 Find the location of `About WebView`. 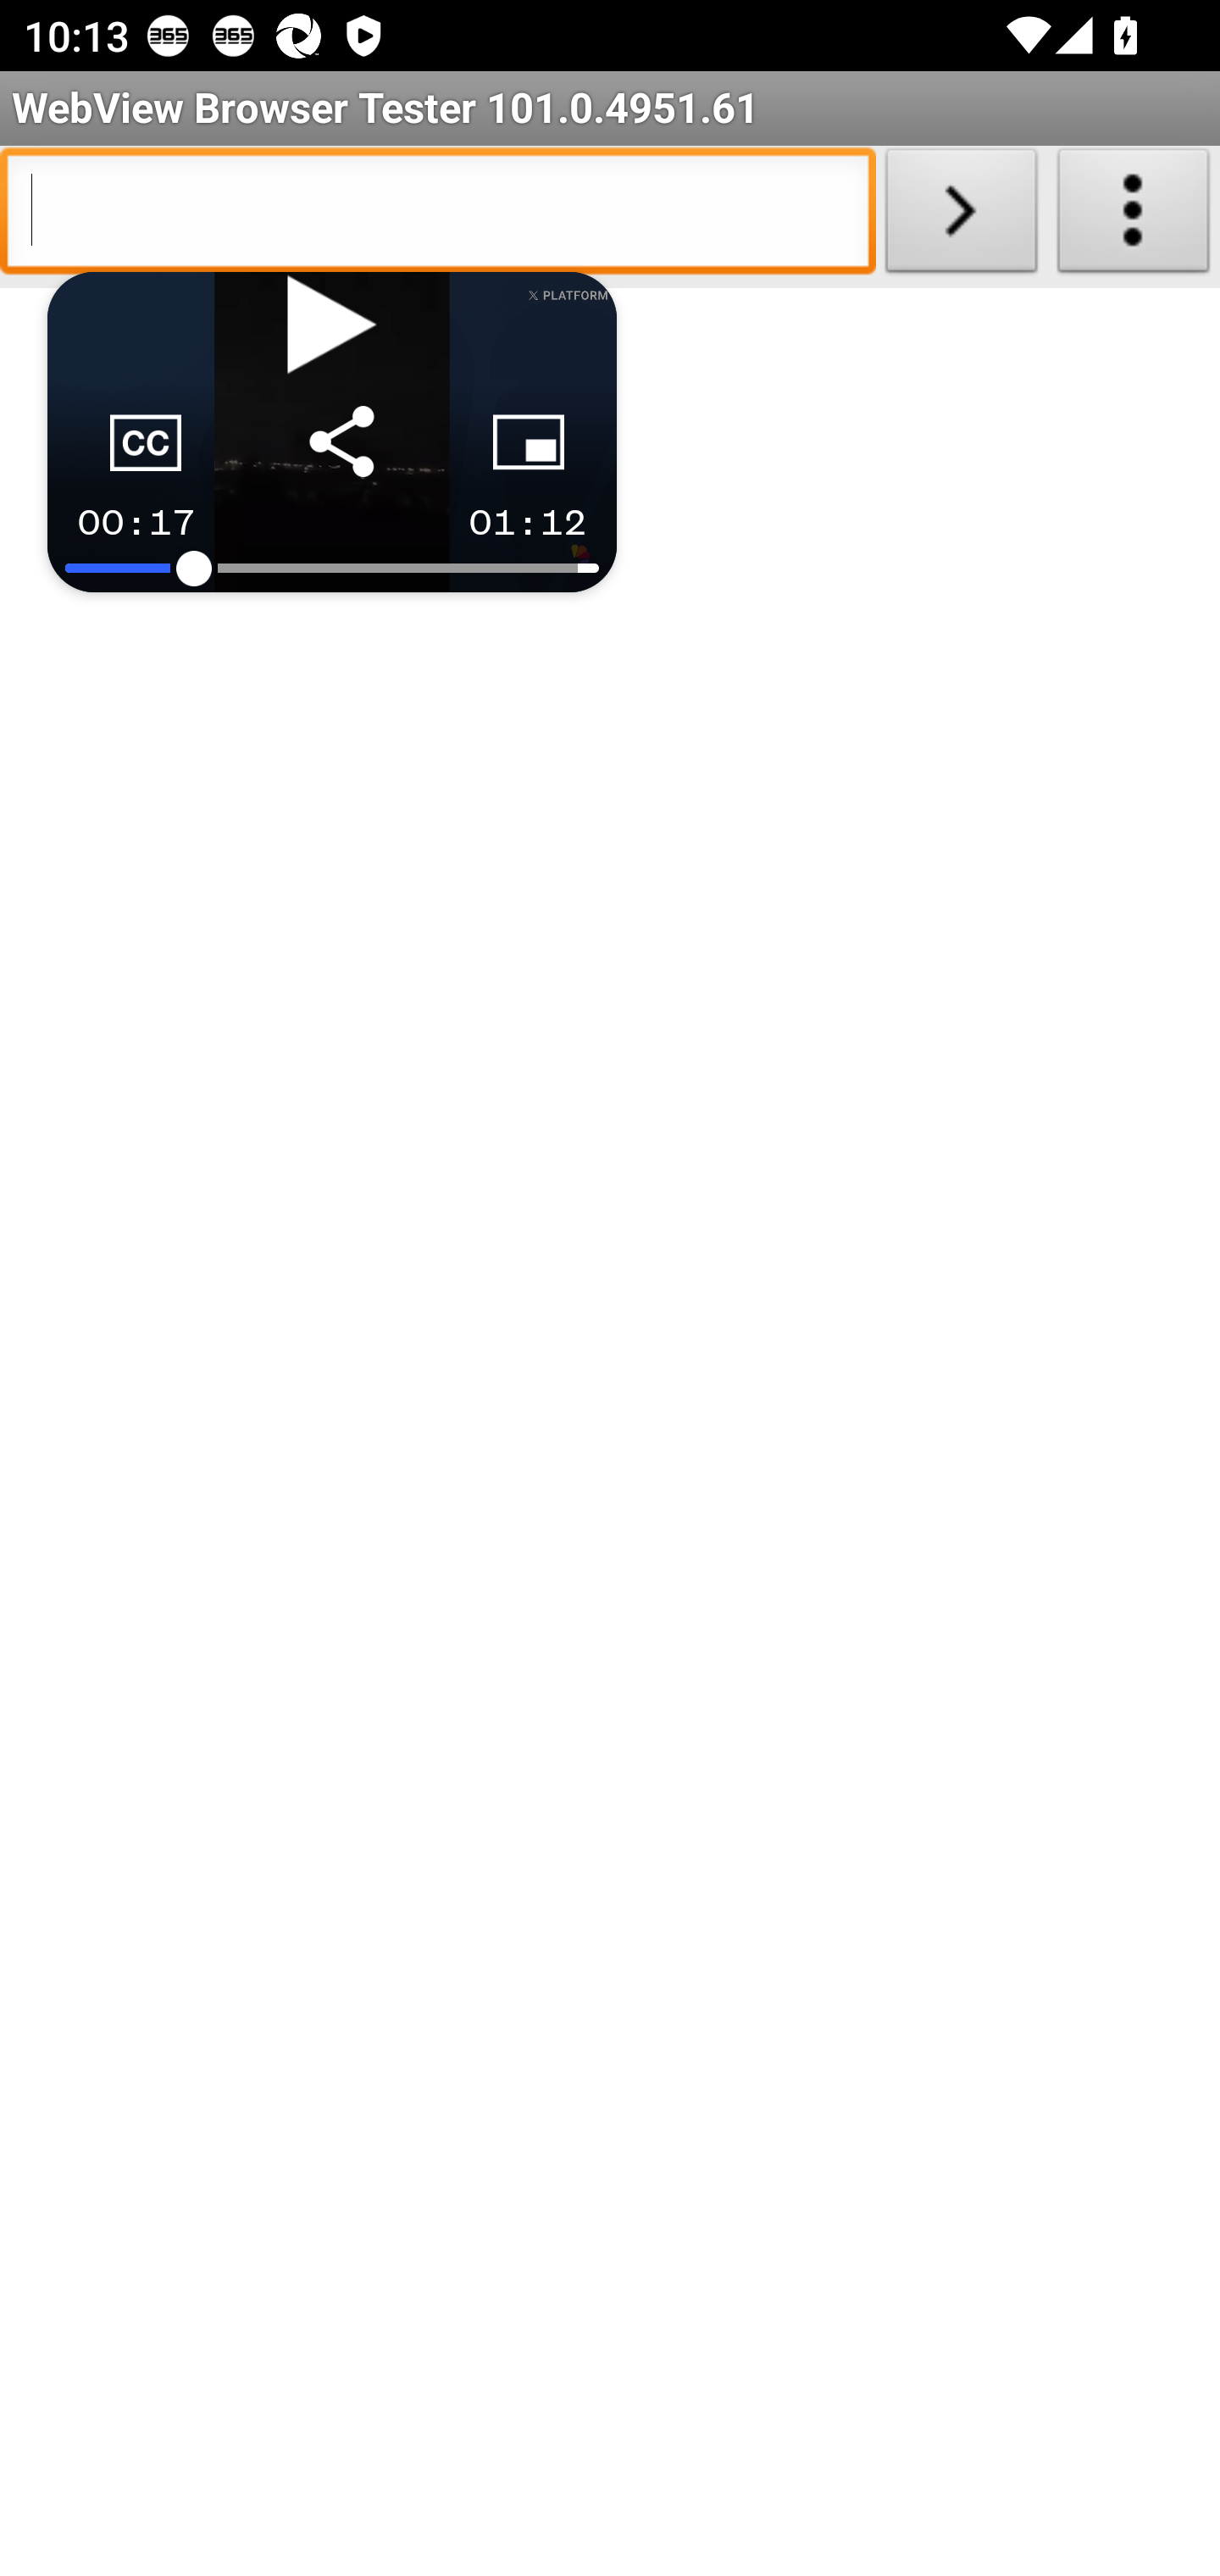

About WebView is located at coordinates (1134, 217).